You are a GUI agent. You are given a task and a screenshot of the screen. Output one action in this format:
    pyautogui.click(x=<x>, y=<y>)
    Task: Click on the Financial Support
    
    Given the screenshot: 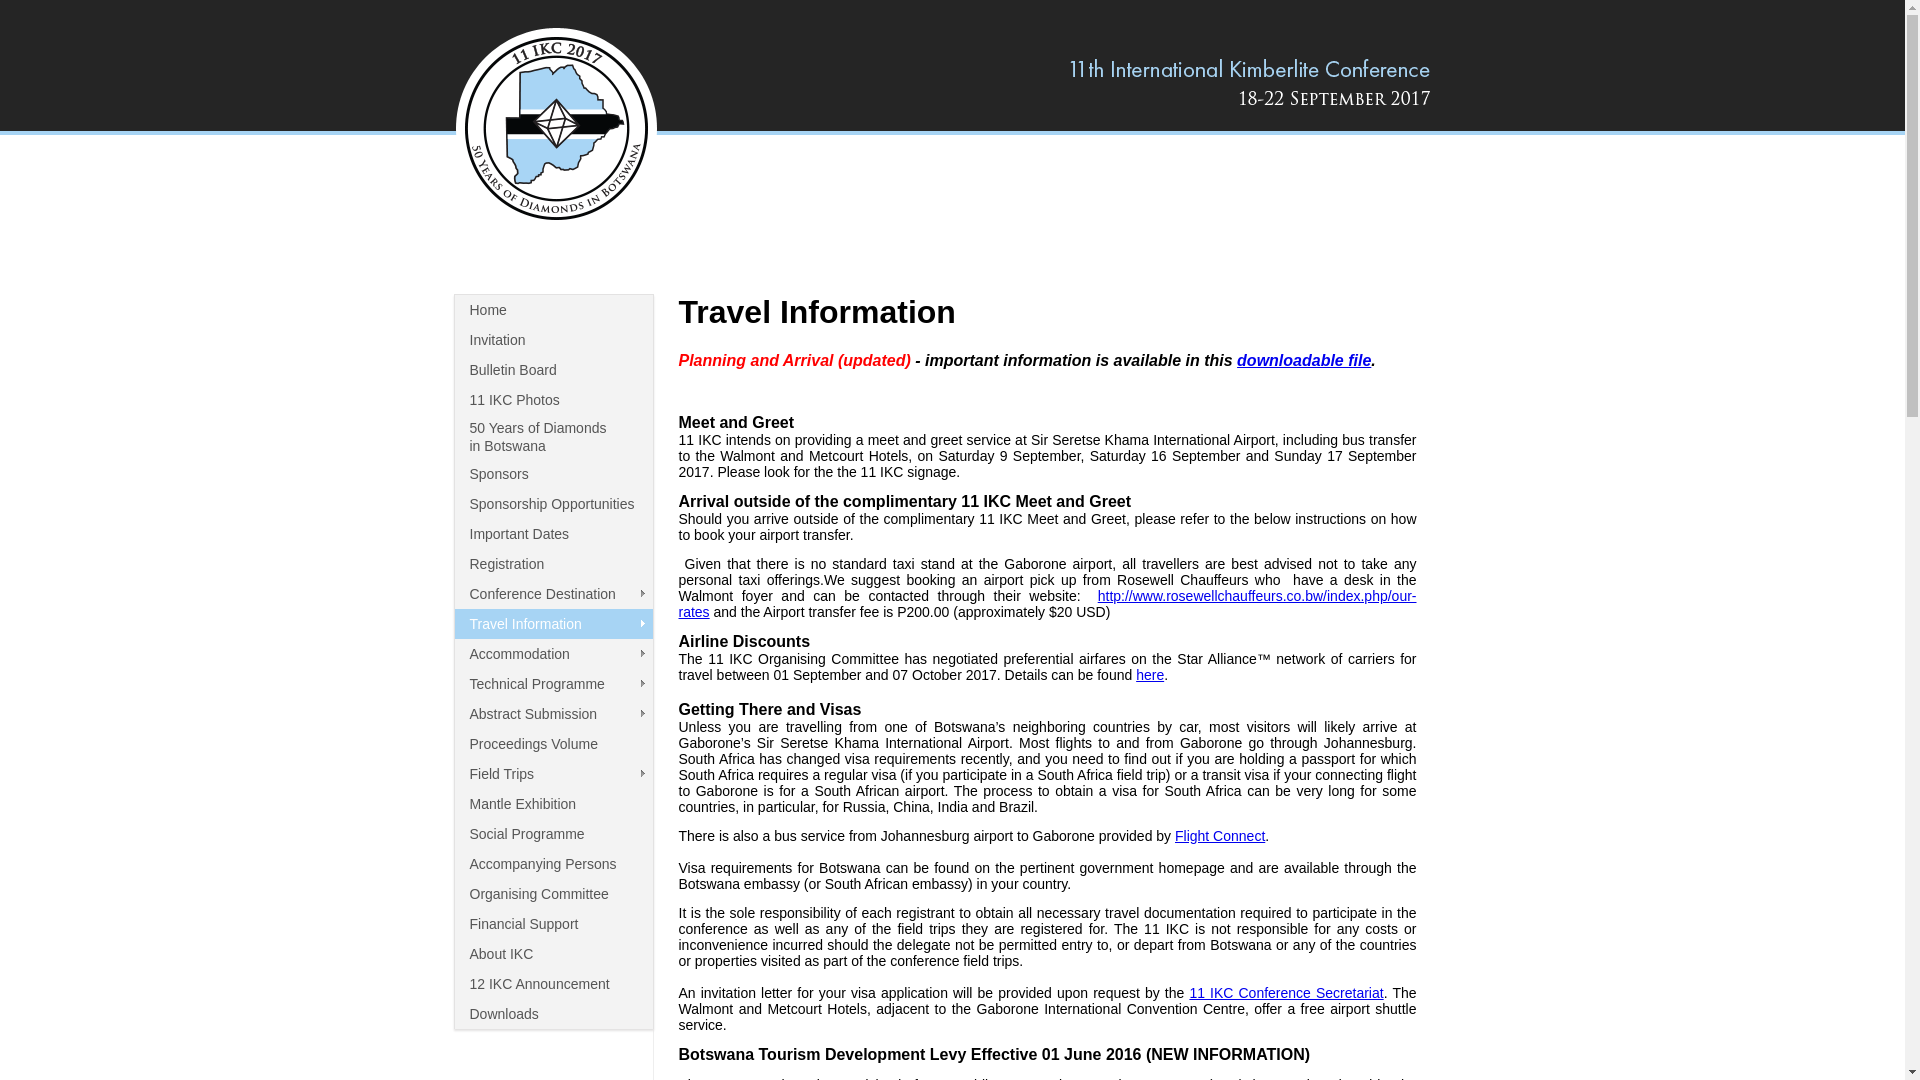 What is the action you would take?
    pyautogui.click(x=553, y=924)
    